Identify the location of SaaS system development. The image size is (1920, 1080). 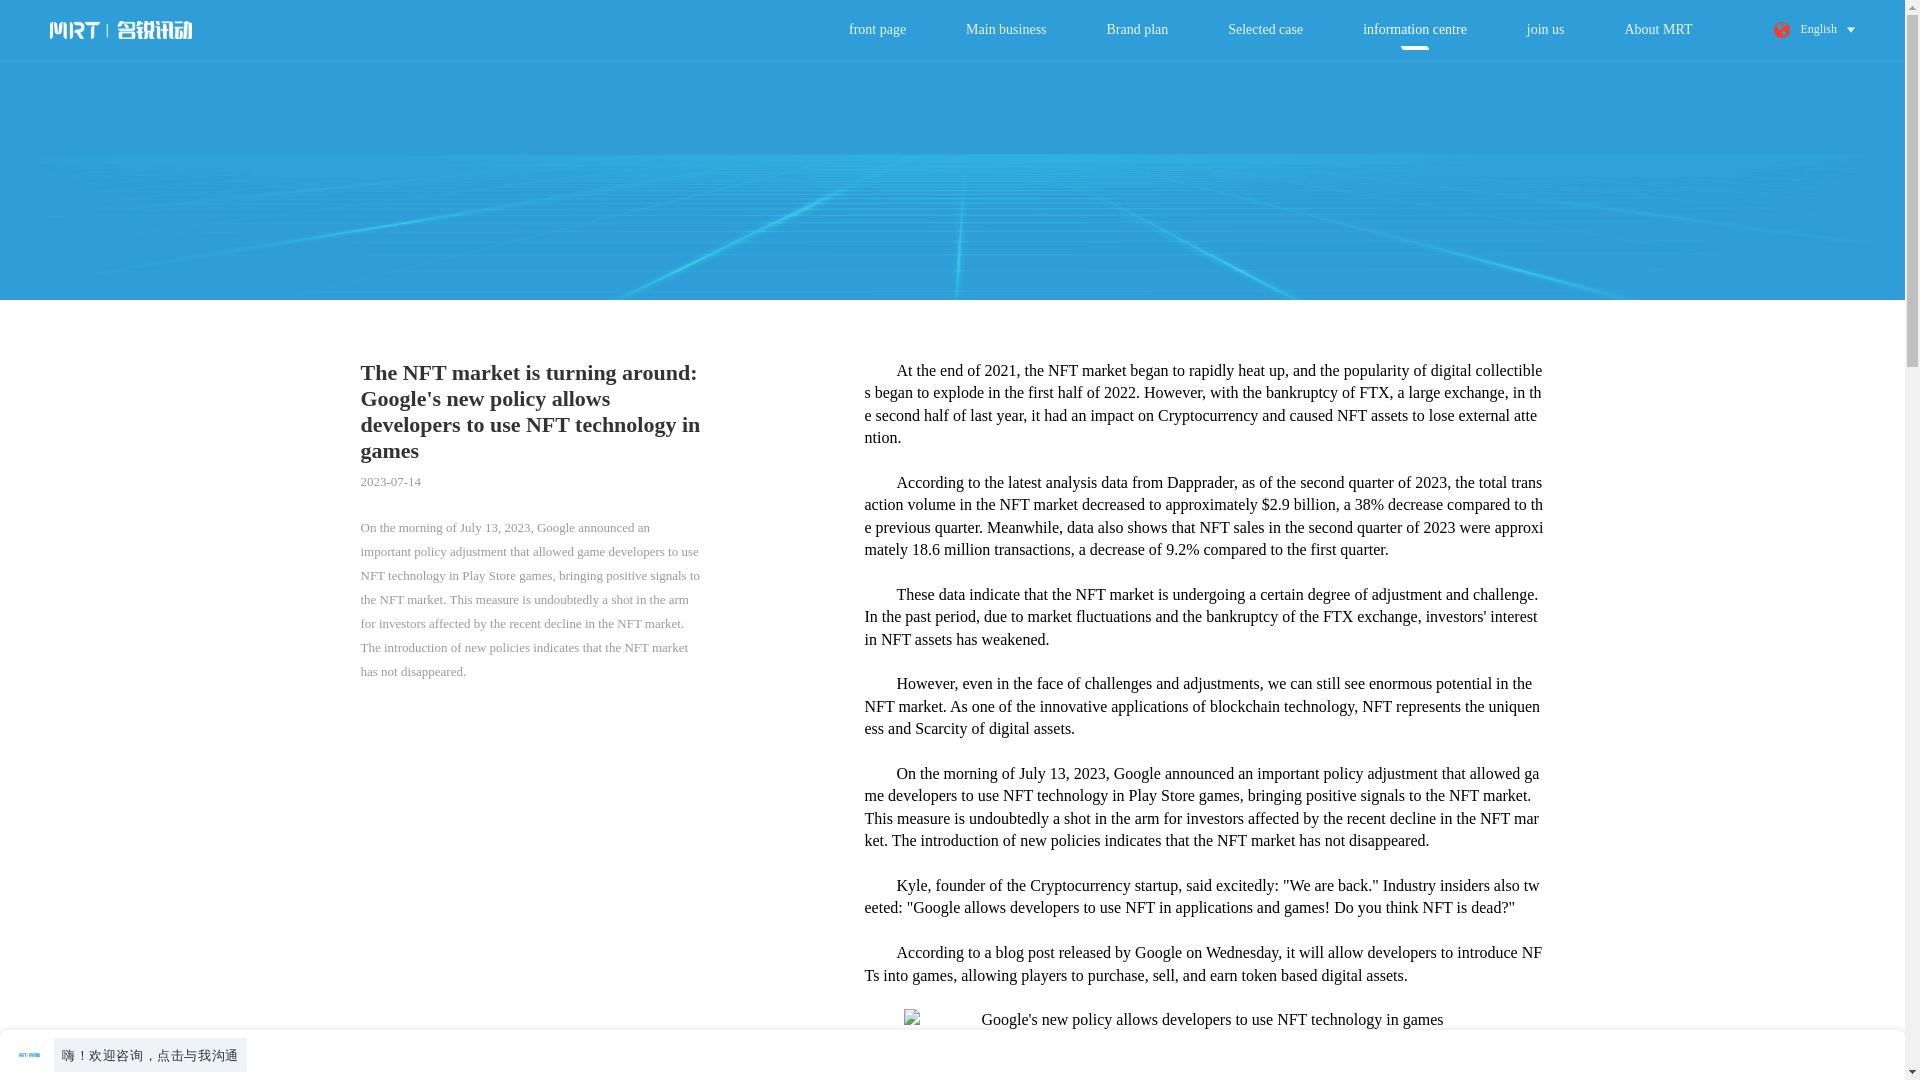
(684, 78).